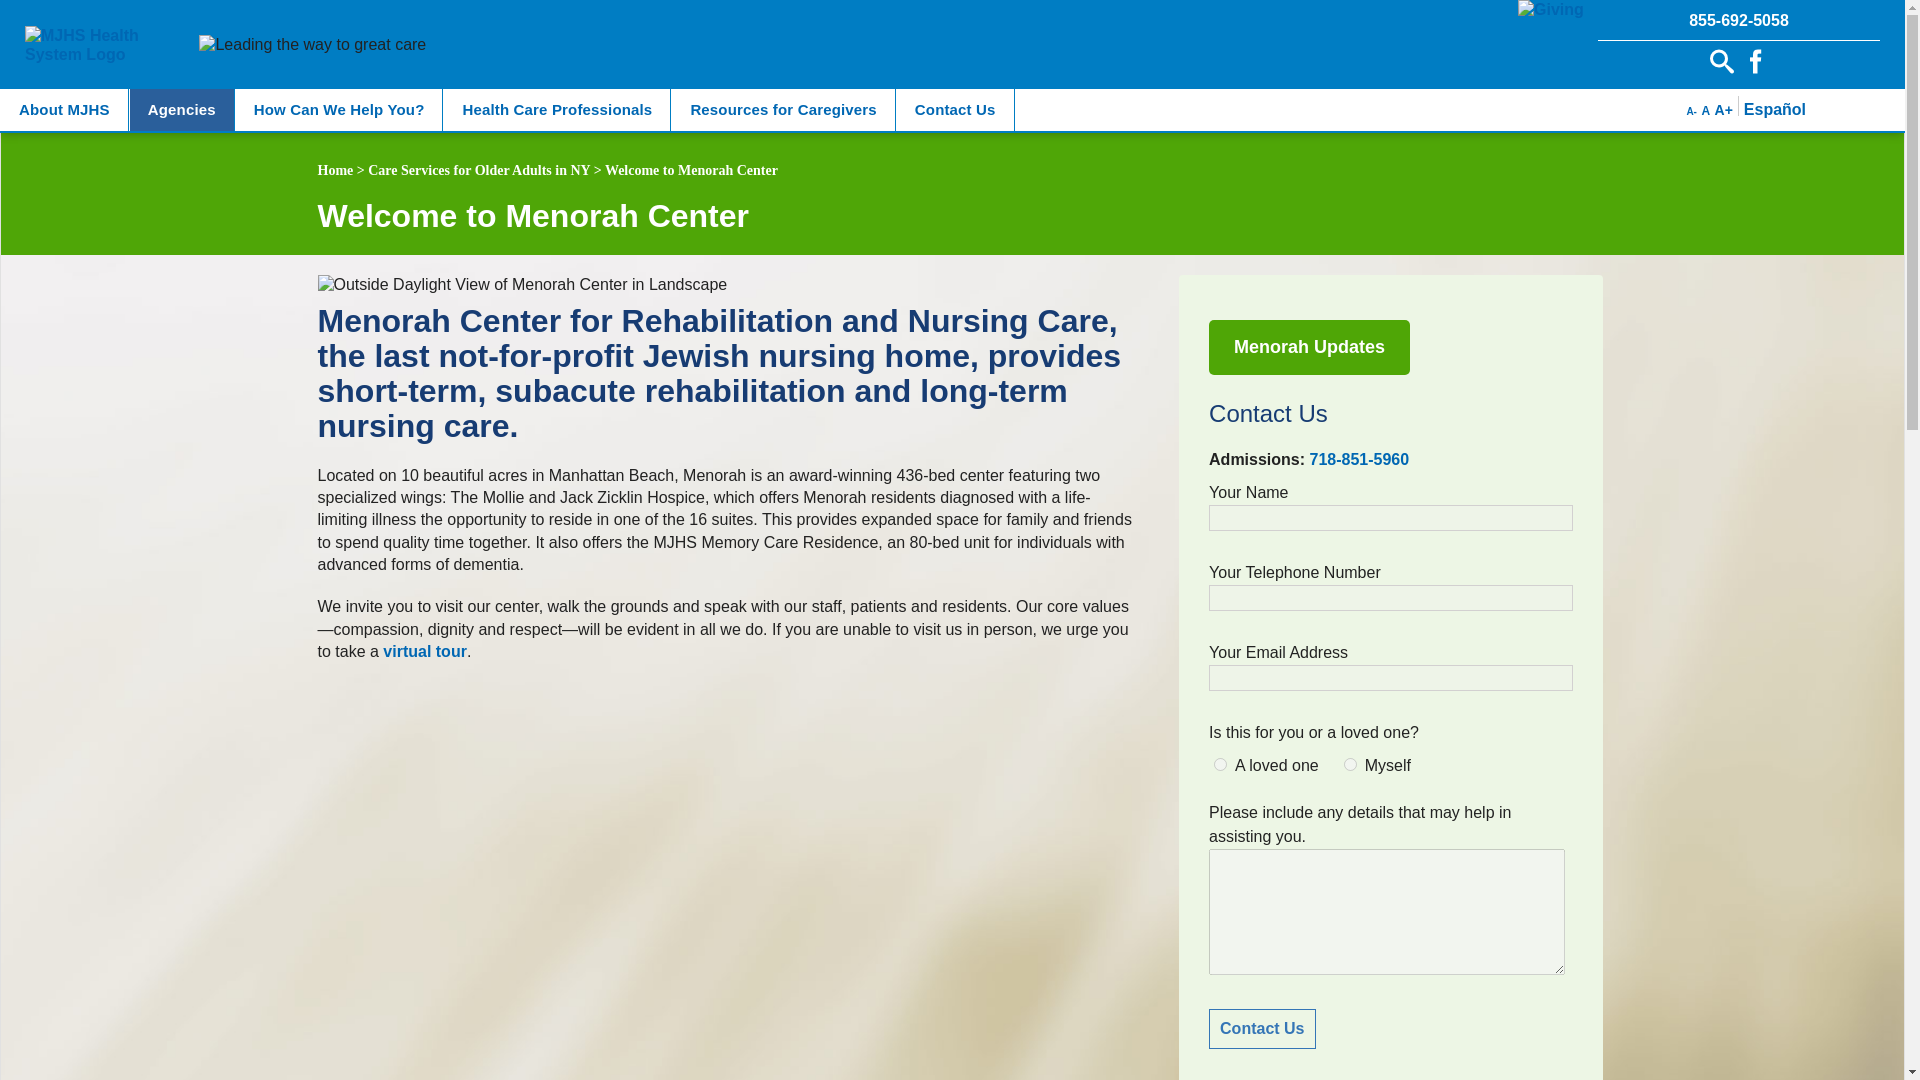 The image size is (1920, 1080). I want to click on Resources for Caregivers, so click(783, 109).